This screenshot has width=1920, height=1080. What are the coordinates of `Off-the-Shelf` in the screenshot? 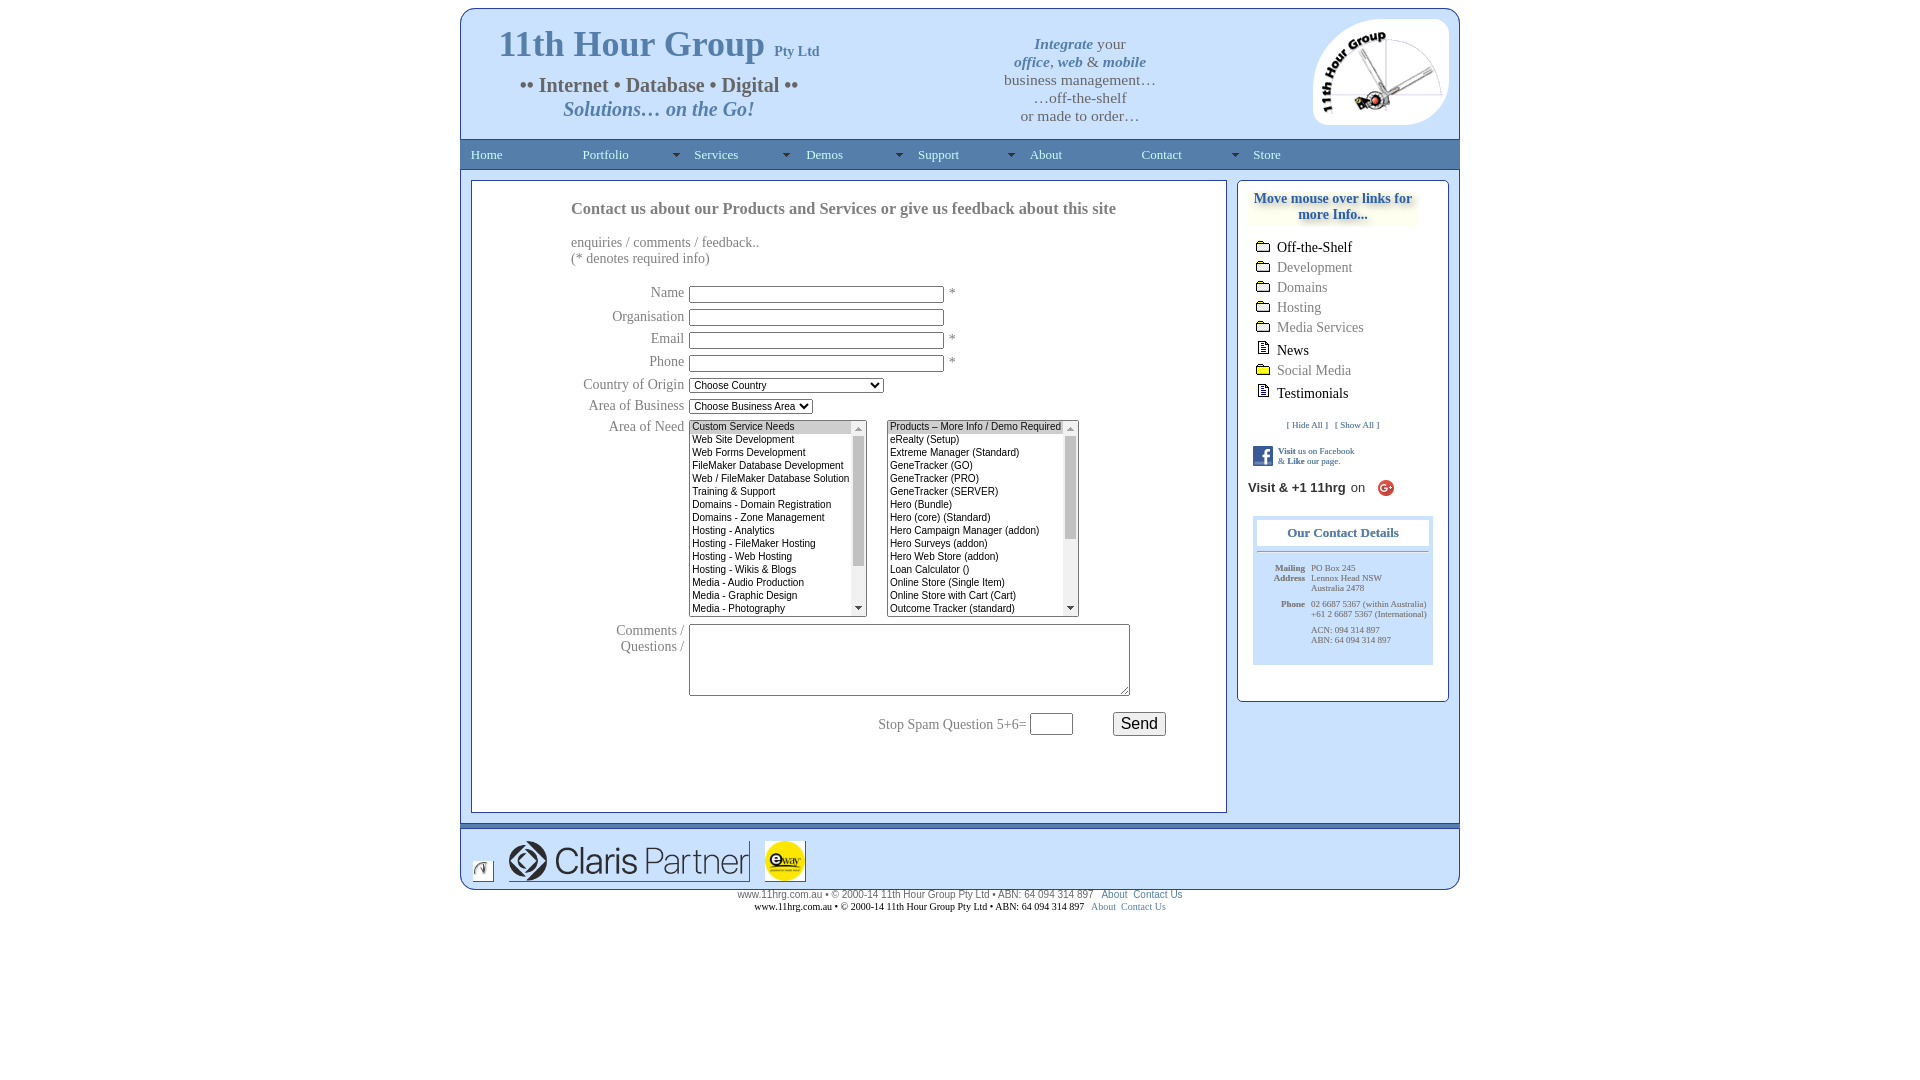 It's located at (1314, 248).